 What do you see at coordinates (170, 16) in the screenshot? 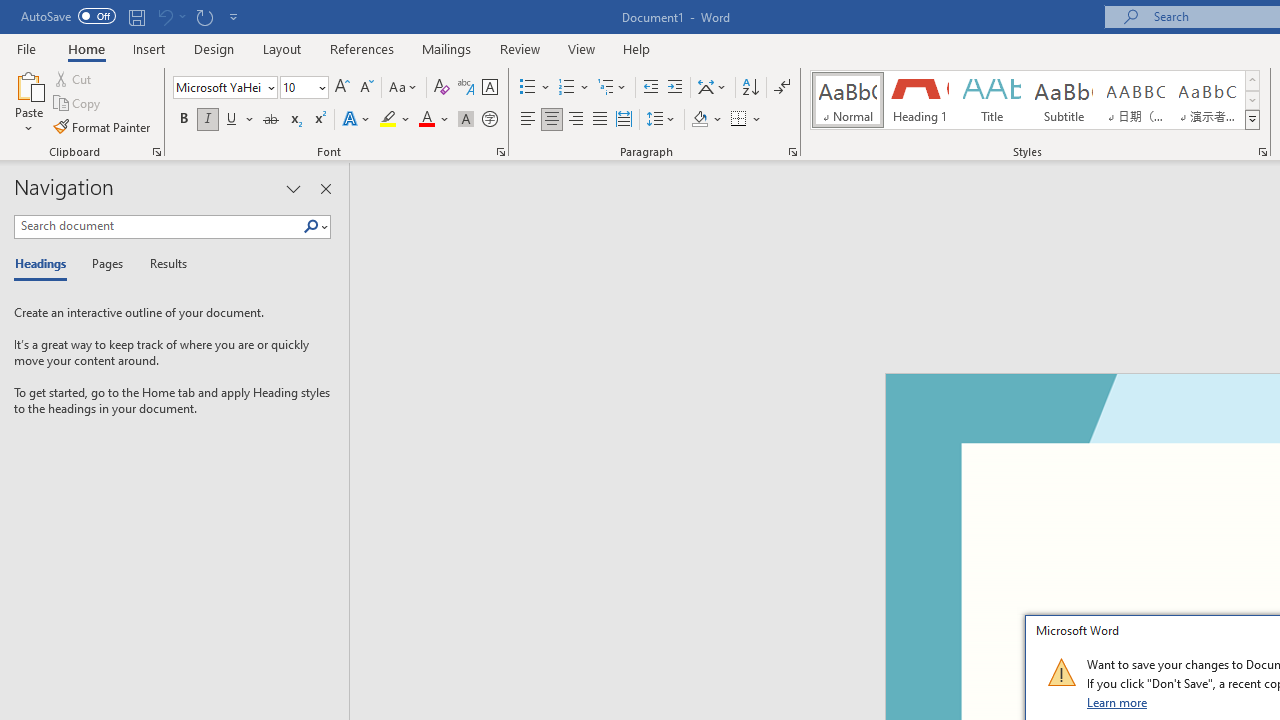
I see `Can't Undo` at bounding box center [170, 16].